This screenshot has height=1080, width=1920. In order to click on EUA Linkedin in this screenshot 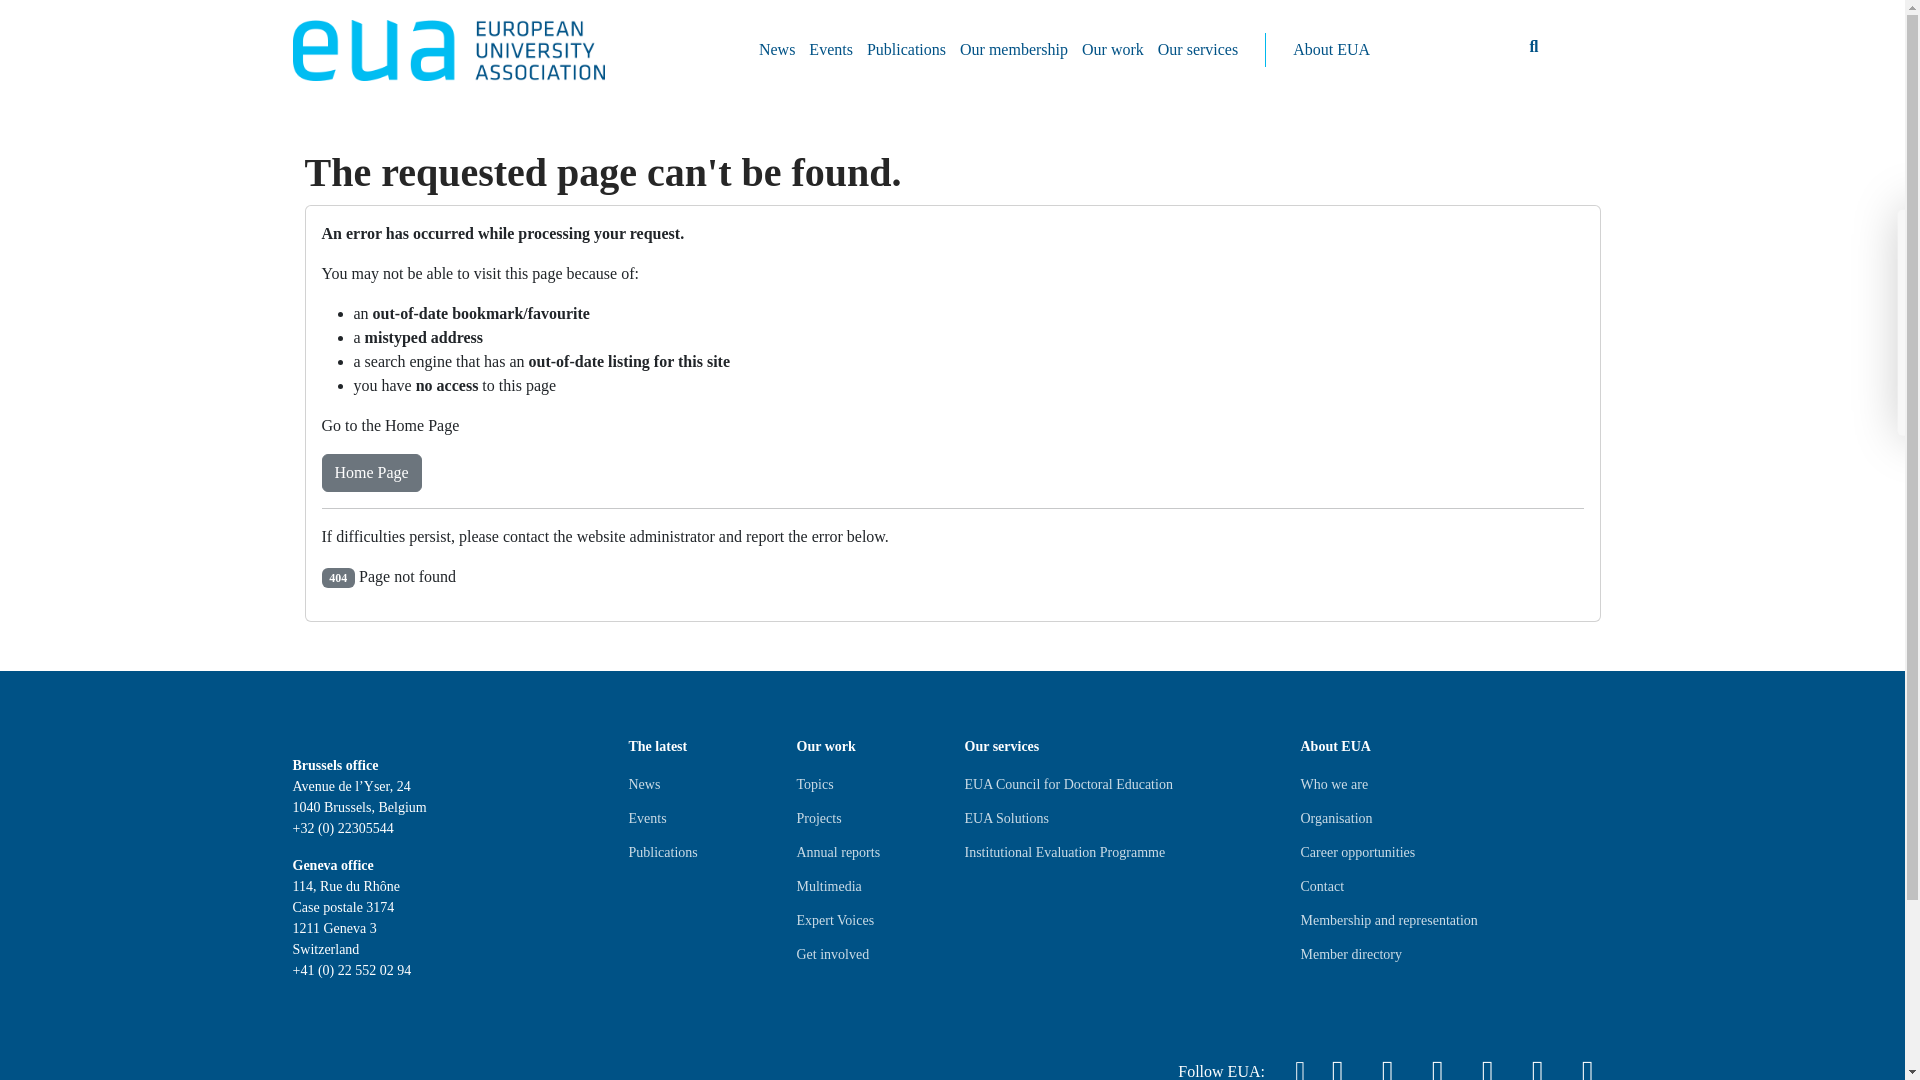, I will do `click(1386, 1063)`.